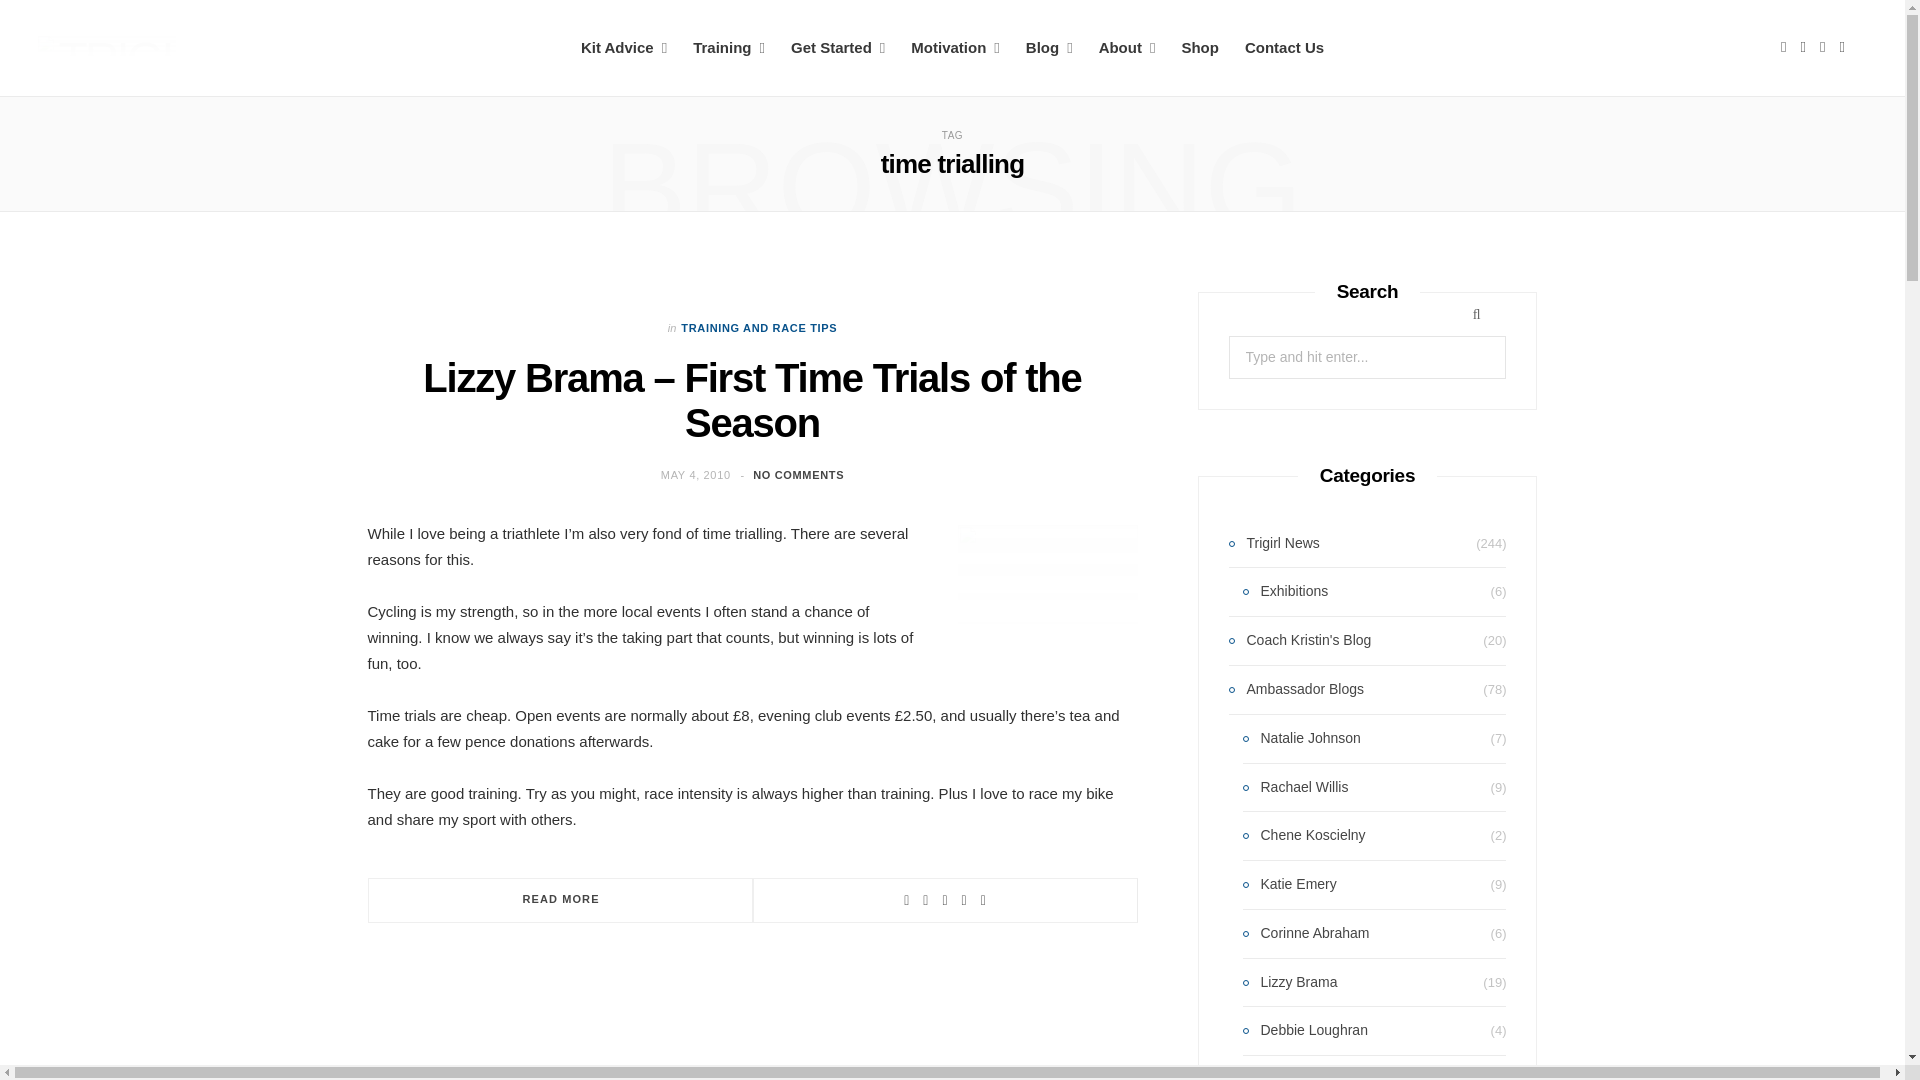 The width and height of the screenshot is (1920, 1080). I want to click on Kit Advice, so click(624, 48).